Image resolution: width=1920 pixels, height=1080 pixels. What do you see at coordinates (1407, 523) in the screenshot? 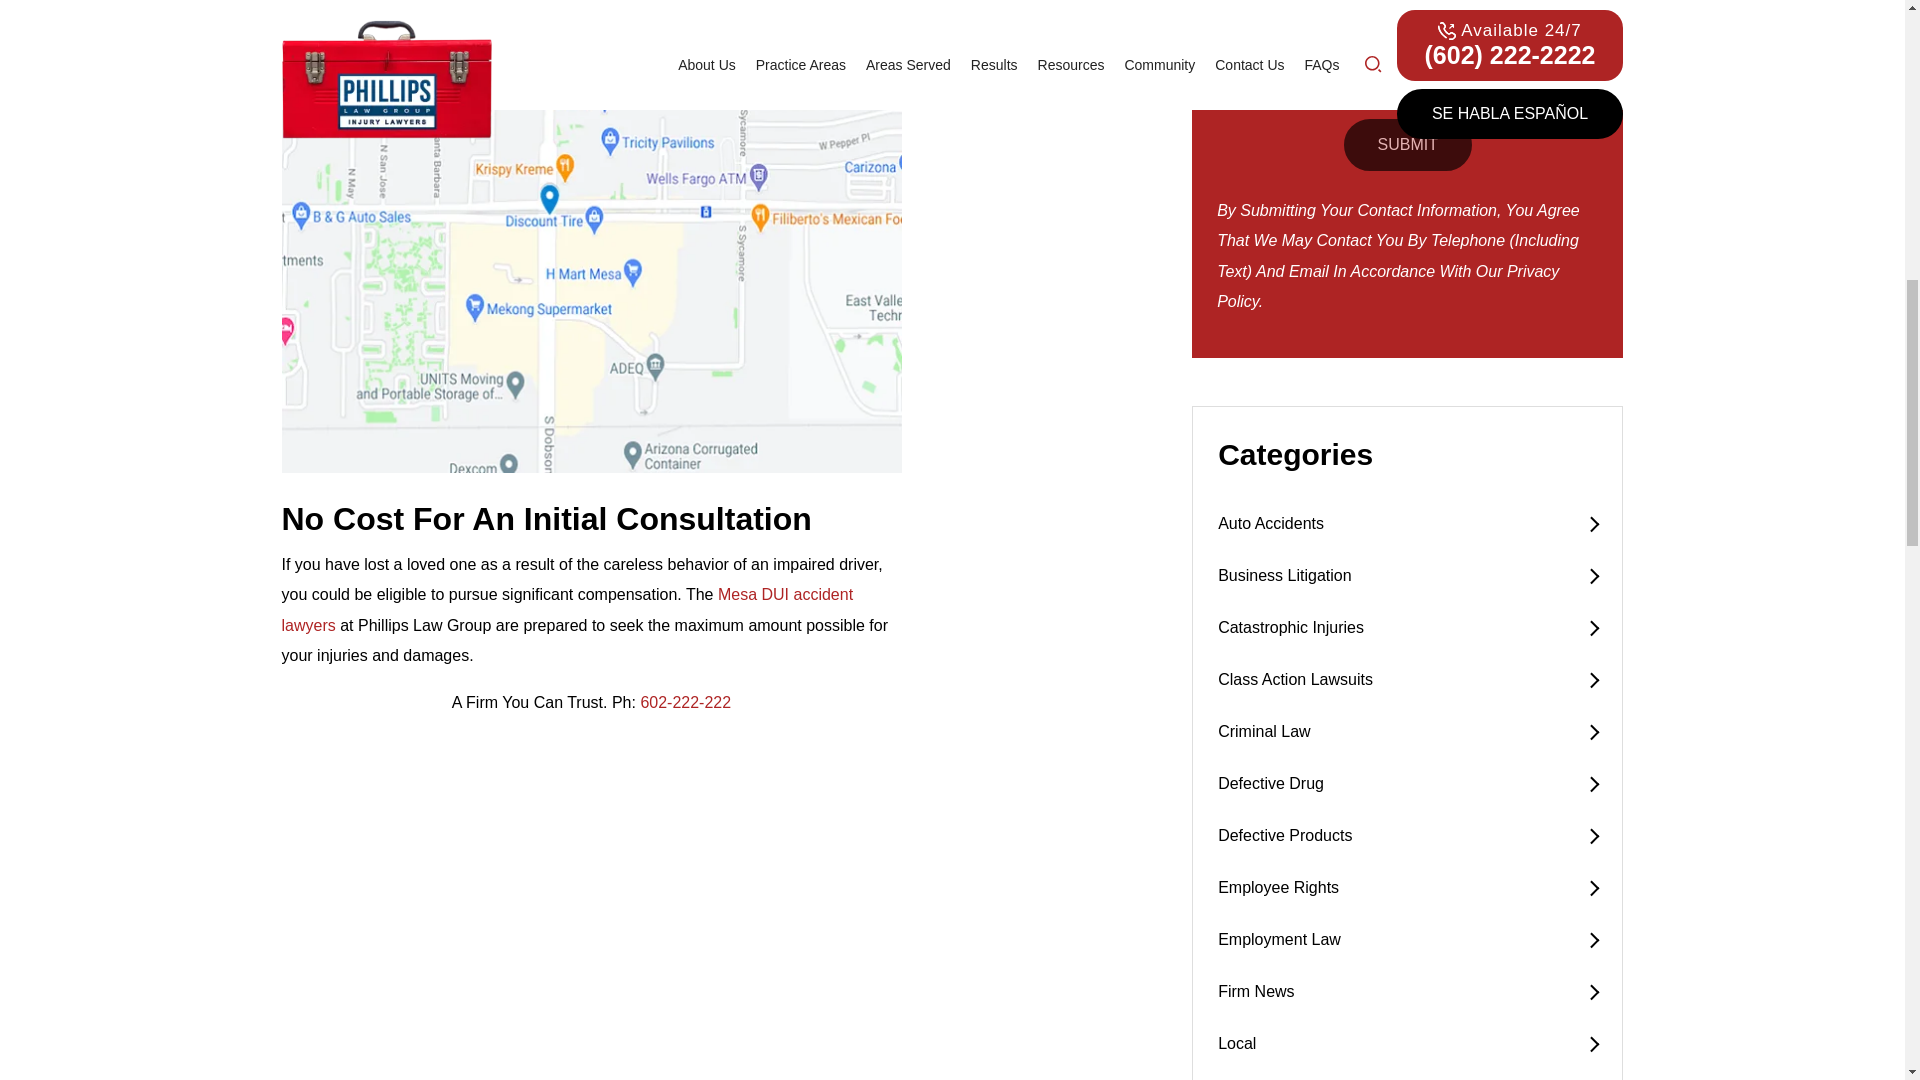
I see `View all post filed under Auto Accidents` at bounding box center [1407, 523].